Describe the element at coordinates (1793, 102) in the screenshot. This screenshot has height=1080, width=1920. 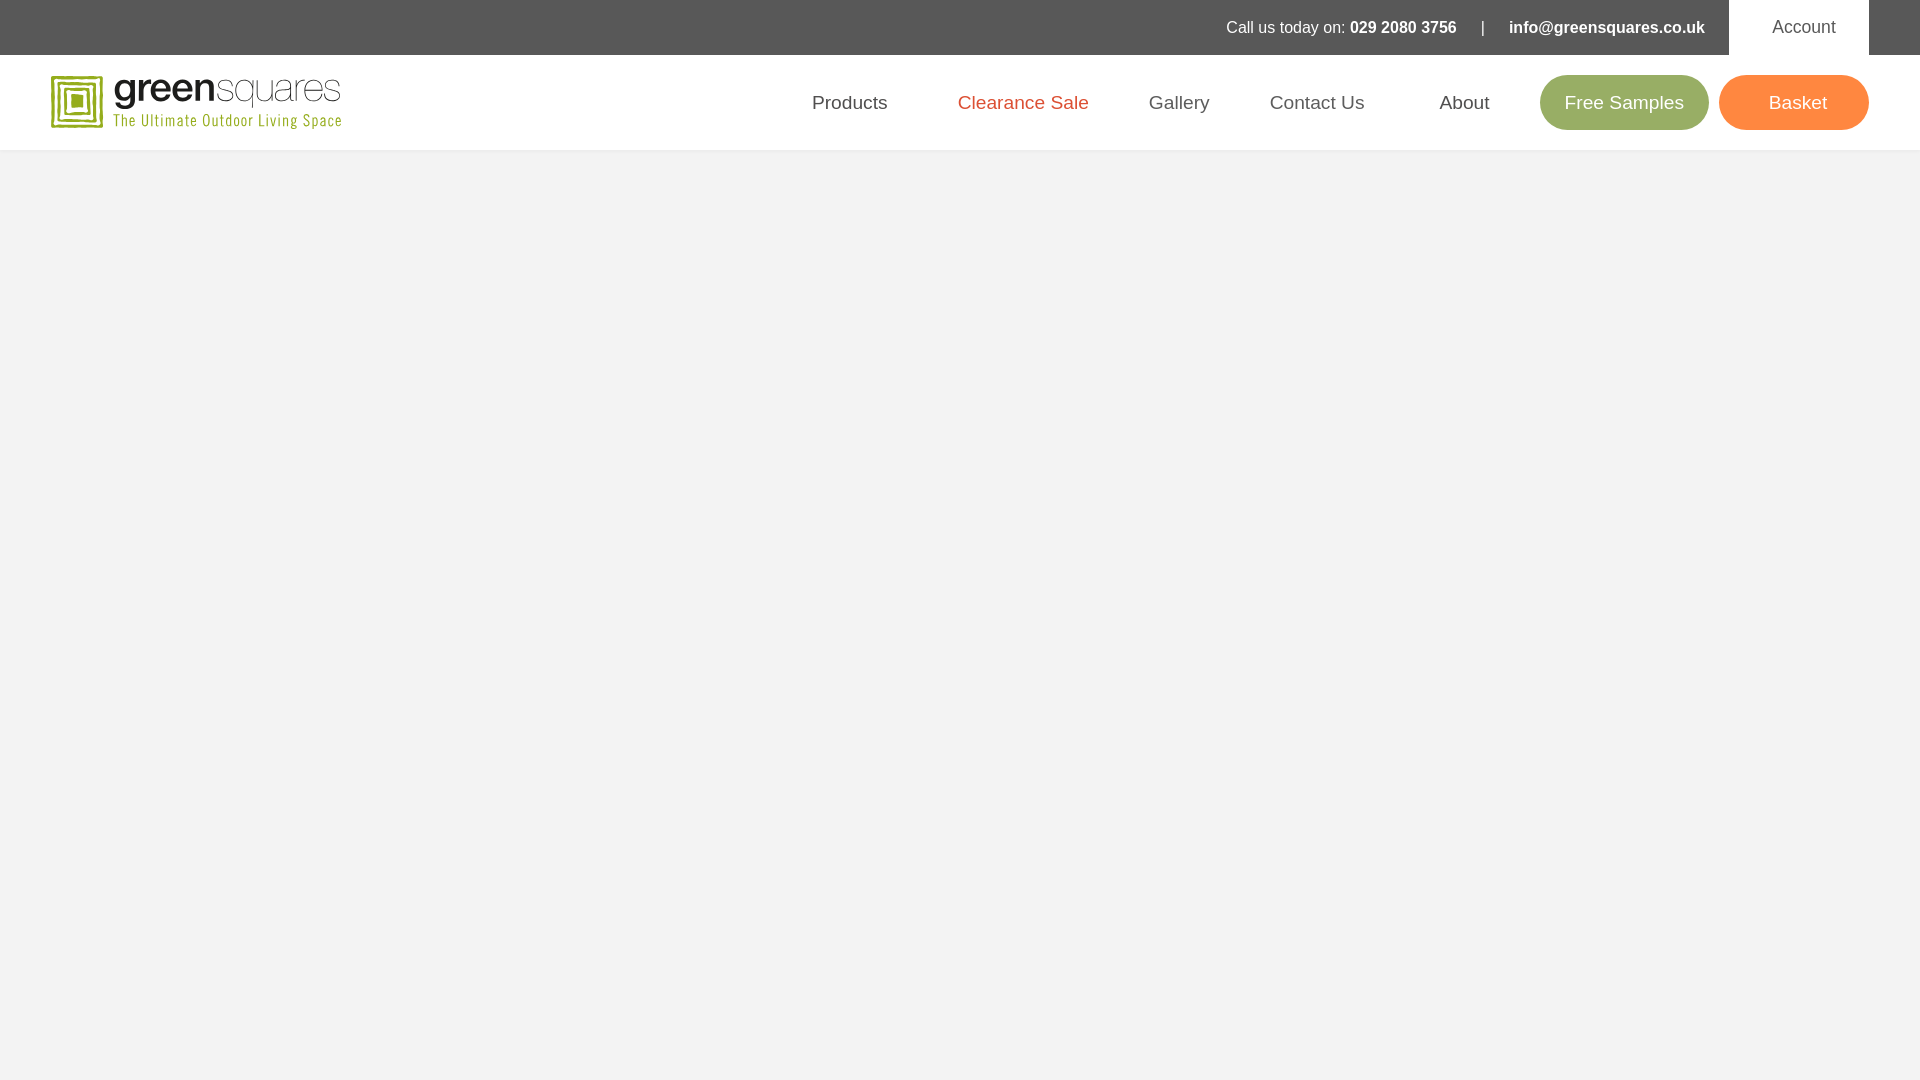
I see `Basket` at that location.